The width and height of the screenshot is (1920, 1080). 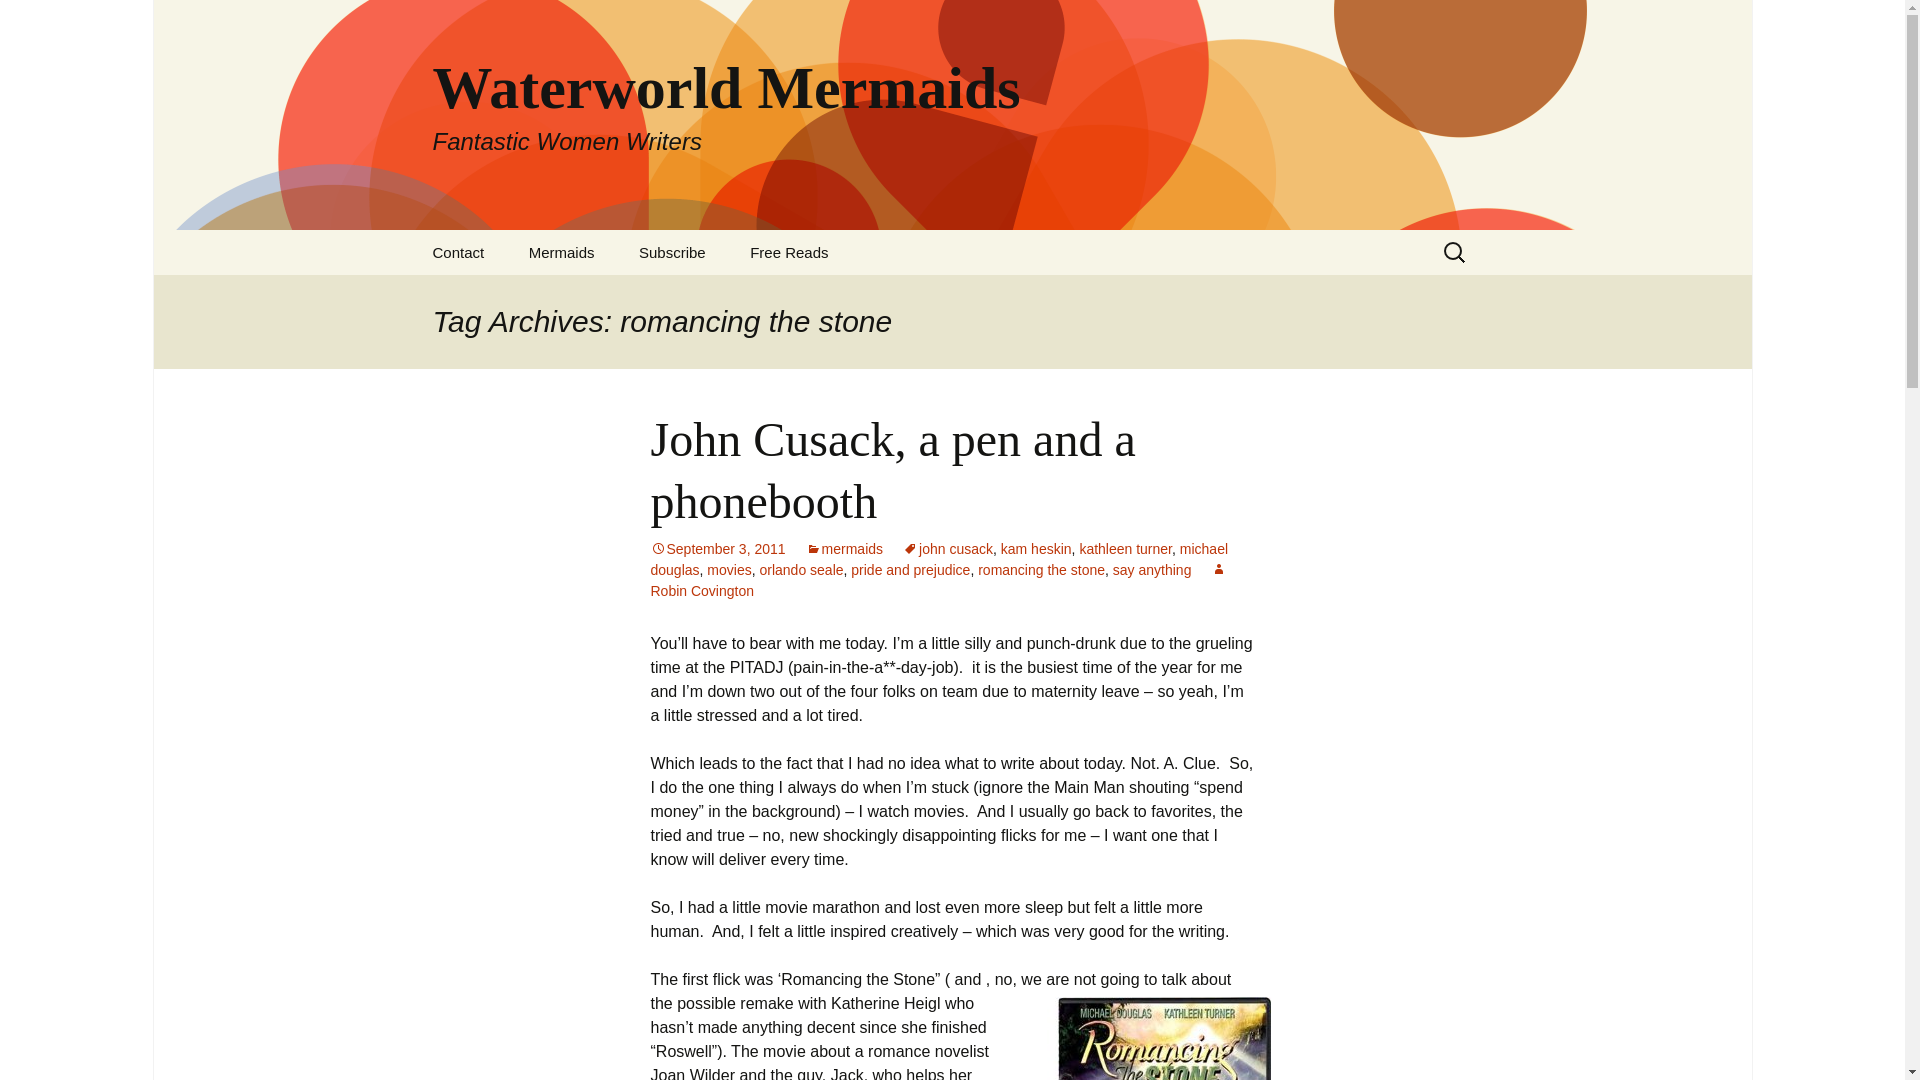 I want to click on john cusack, so click(x=947, y=549).